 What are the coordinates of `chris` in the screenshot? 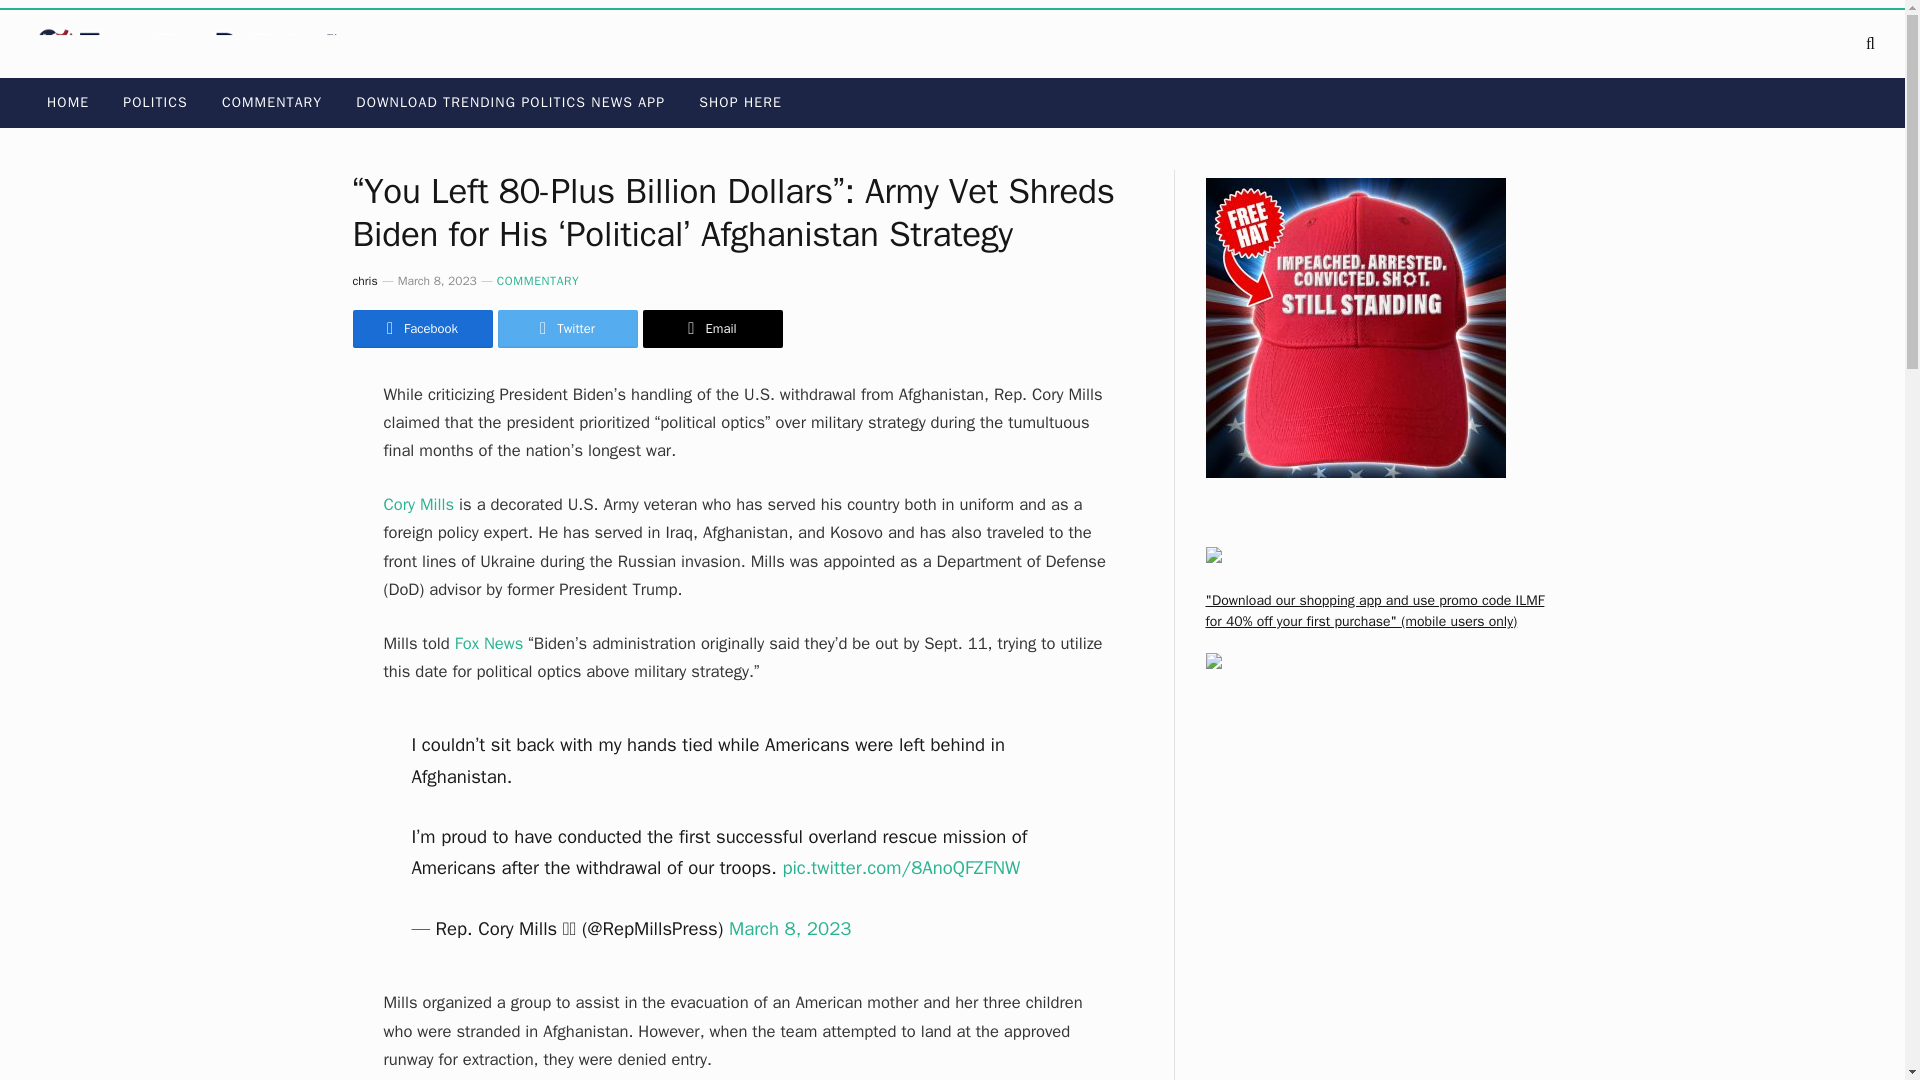 It's located at (364, 281).